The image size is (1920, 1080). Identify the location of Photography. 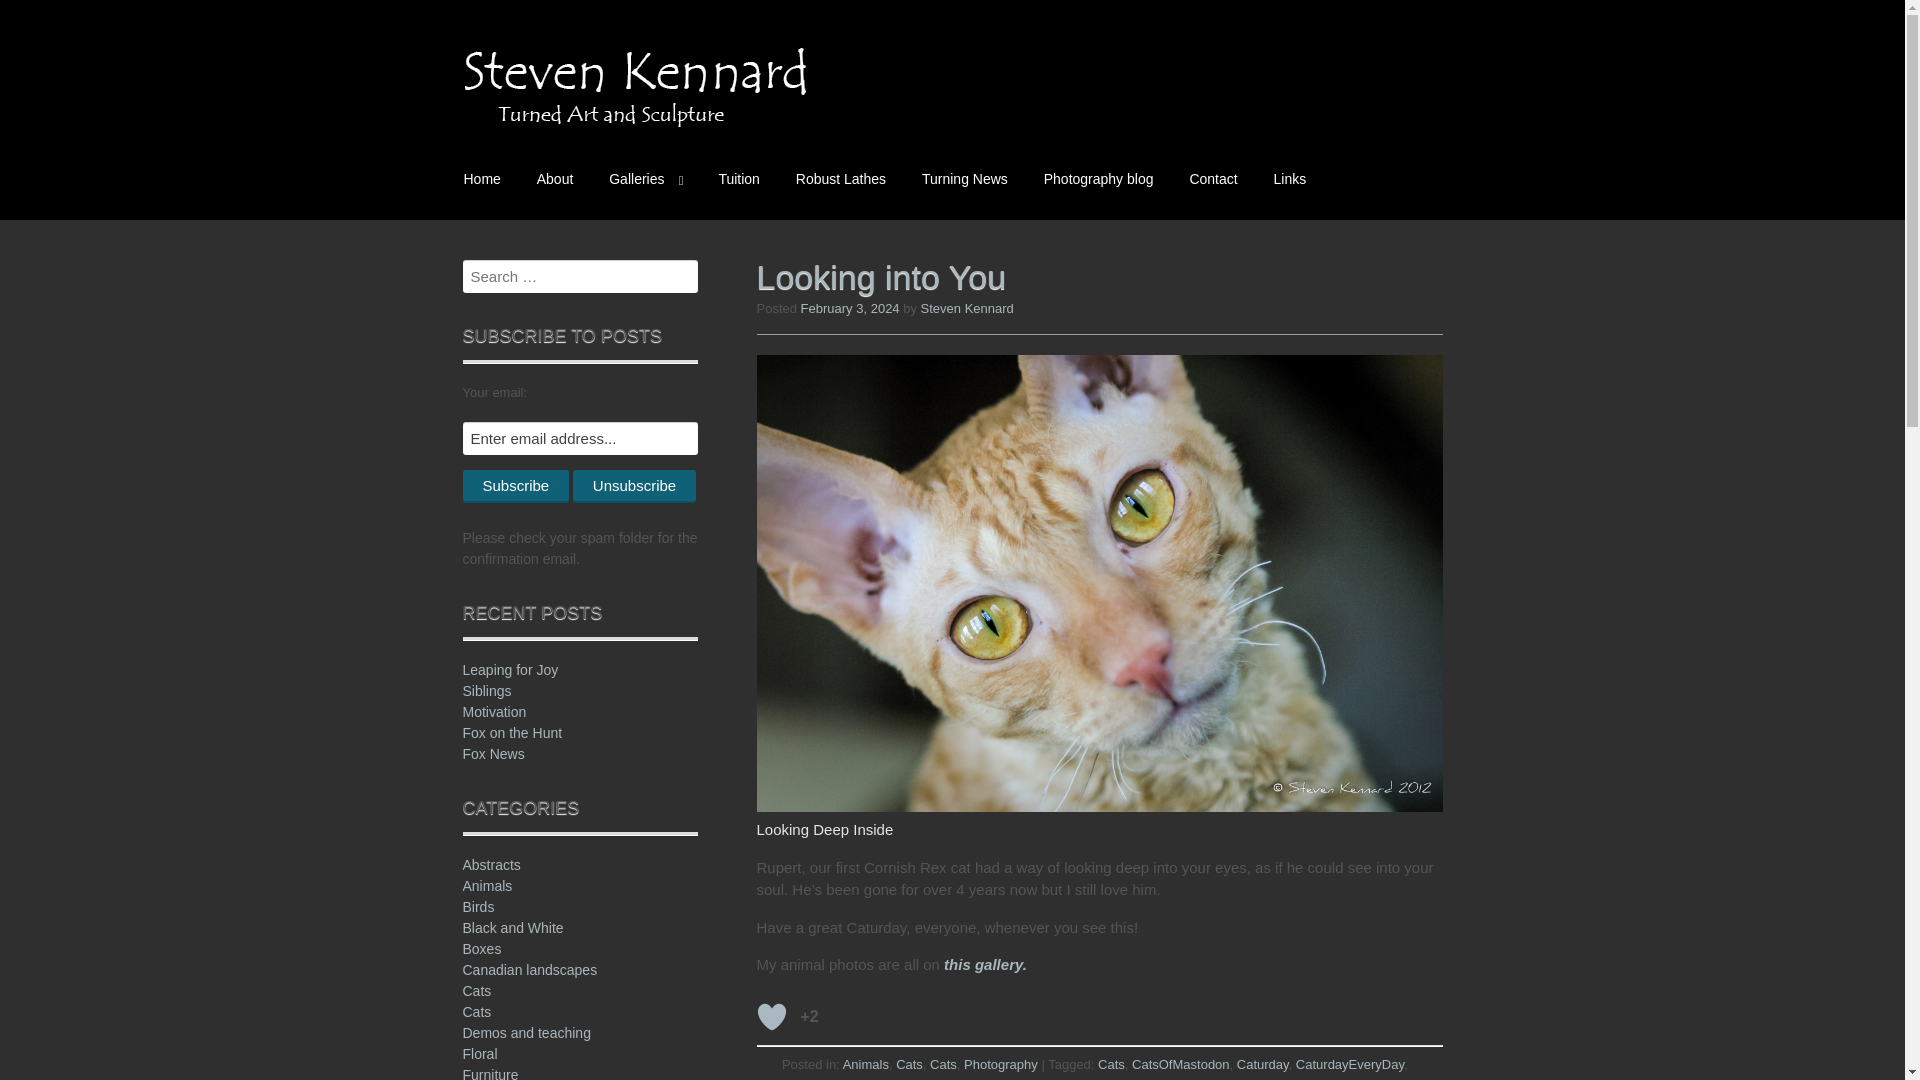
(894, 1078).